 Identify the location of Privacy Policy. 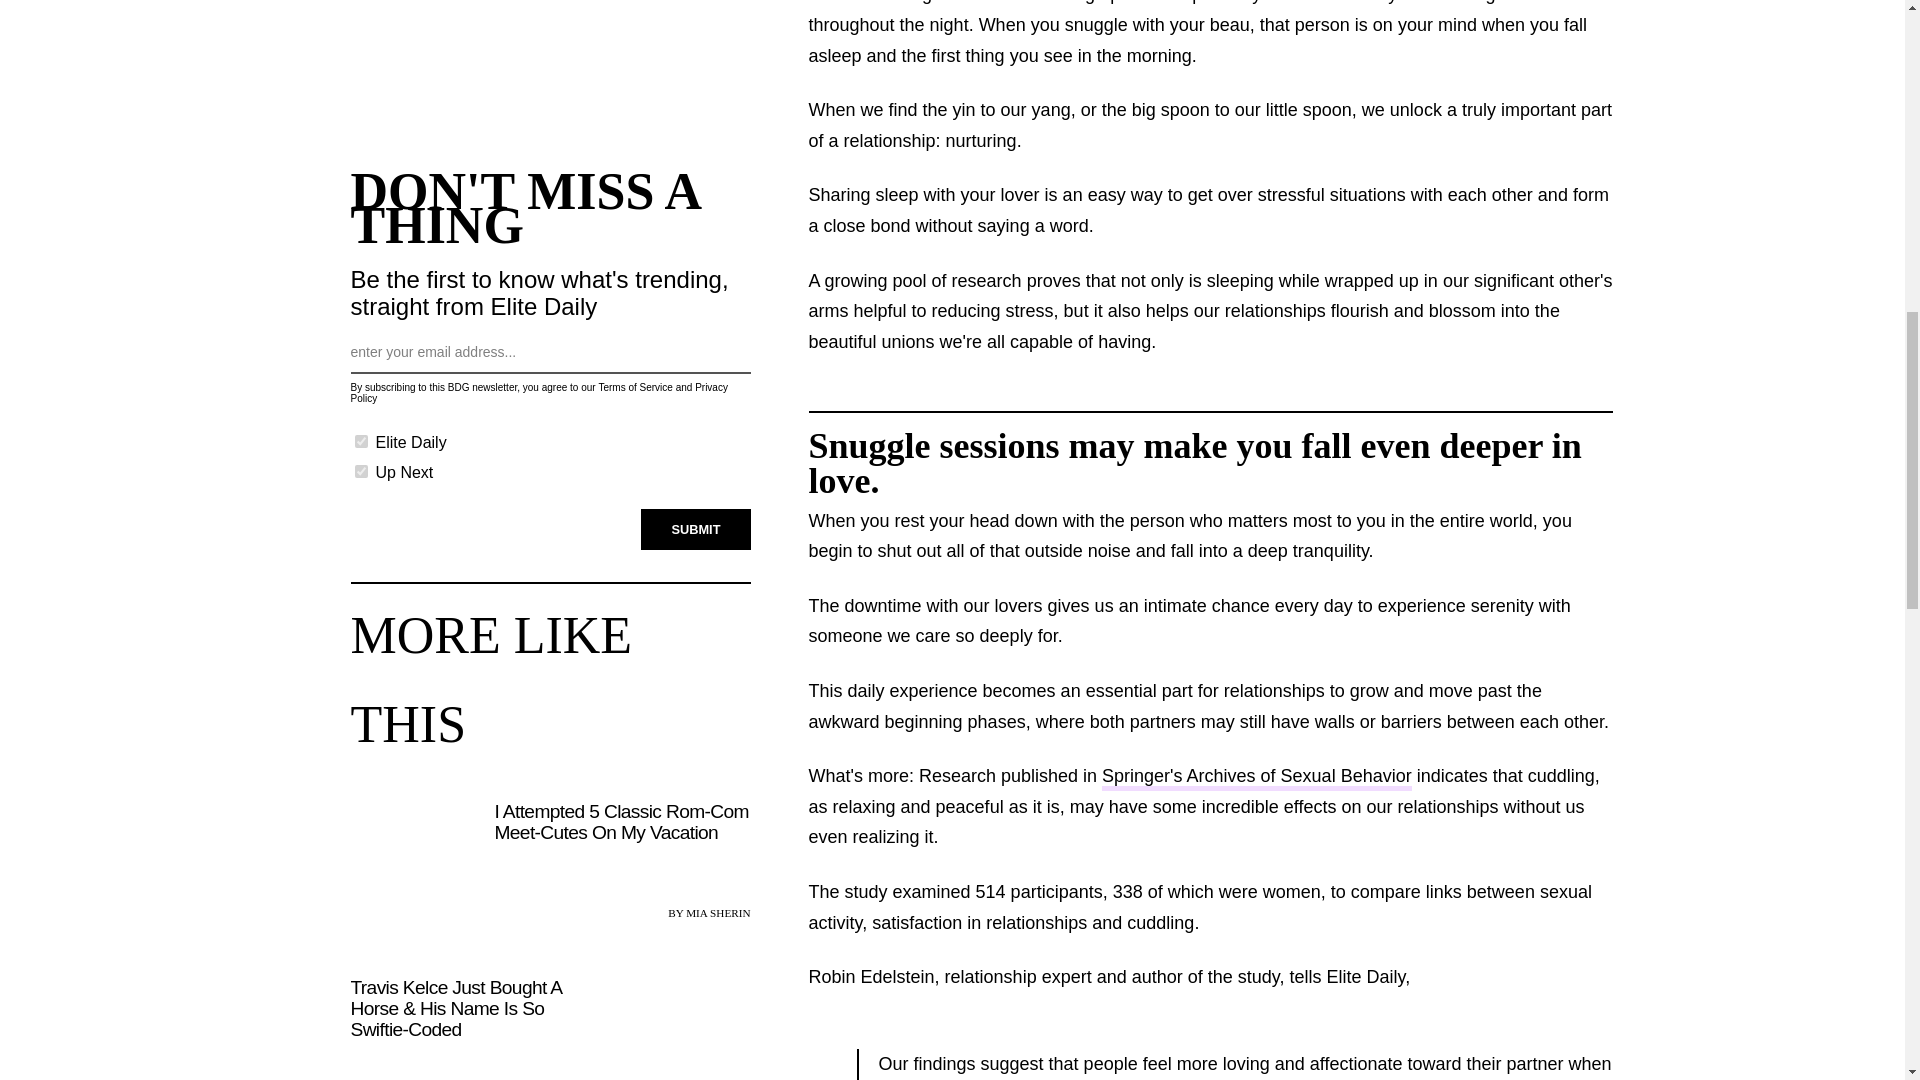
(538, 392).